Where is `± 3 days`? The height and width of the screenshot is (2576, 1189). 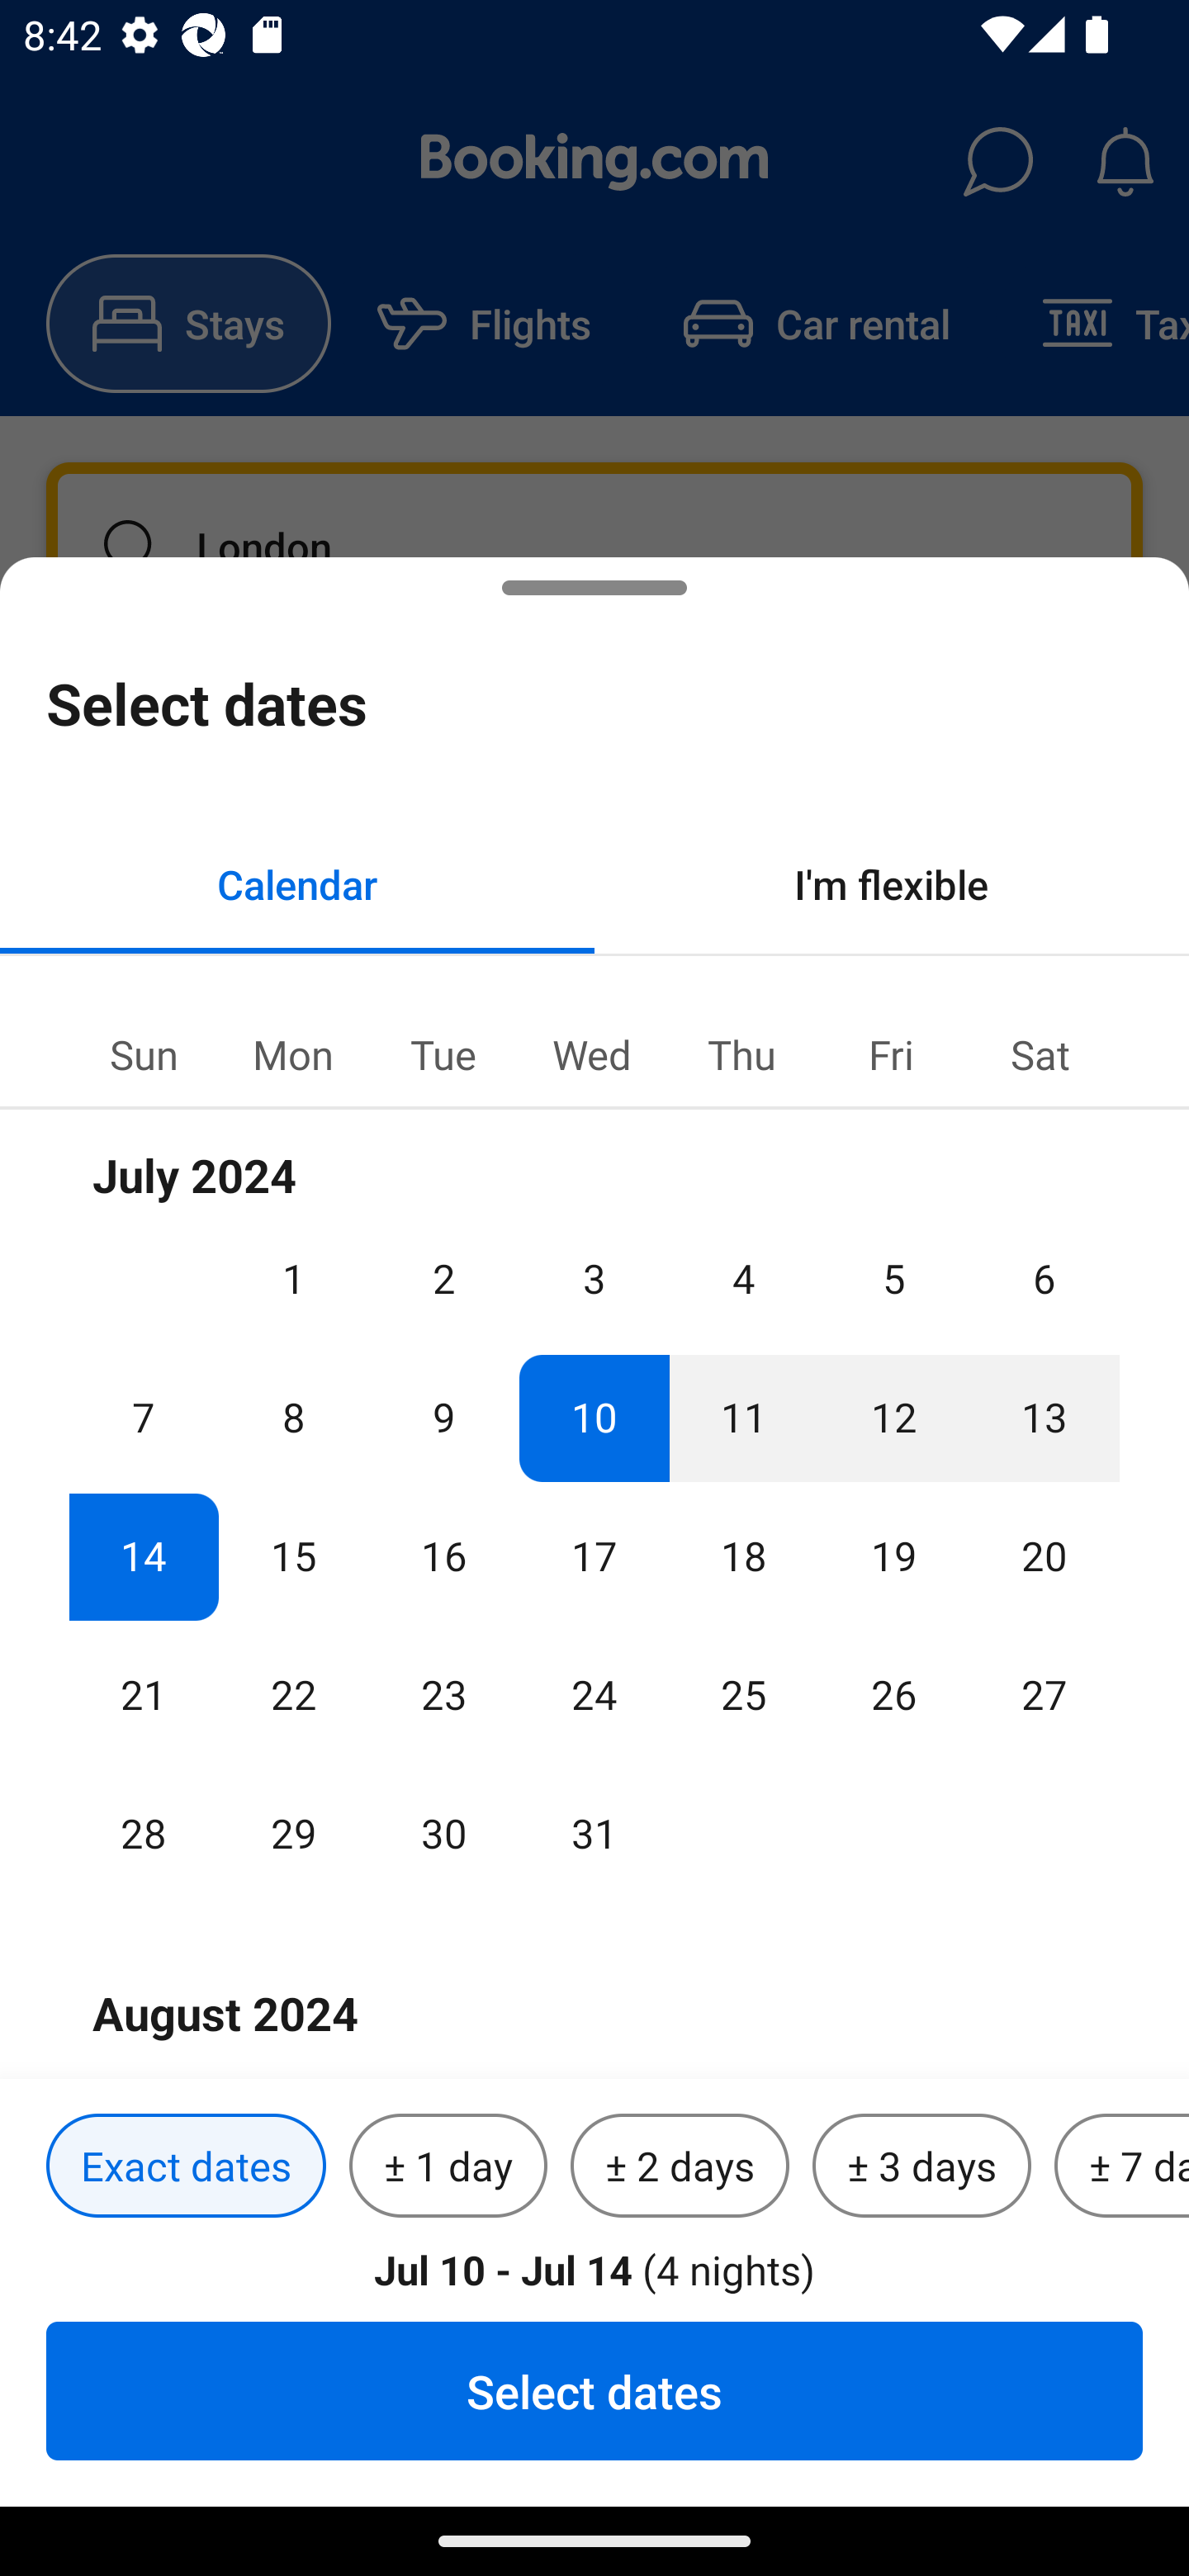 ± 3 days is located at coordinates (921, 2166).